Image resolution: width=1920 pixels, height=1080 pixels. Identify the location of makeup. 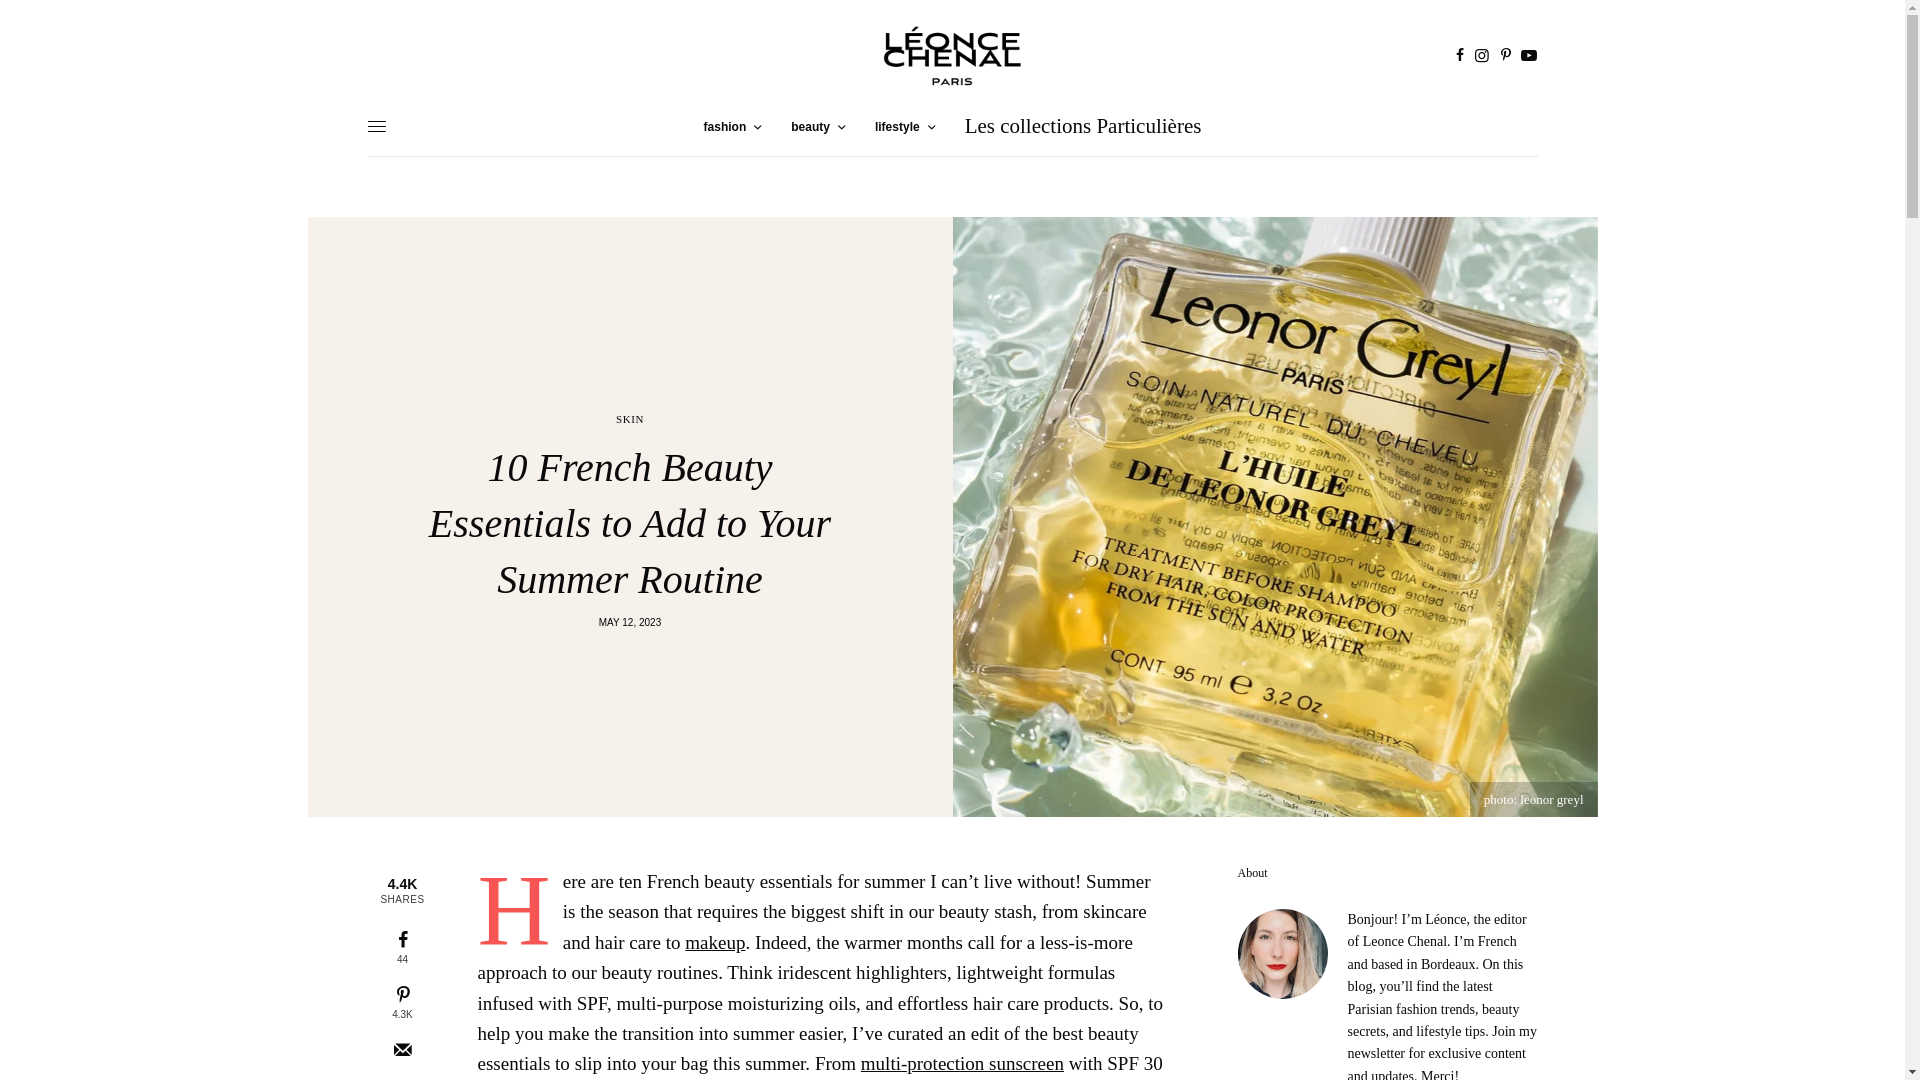
(714, 942).